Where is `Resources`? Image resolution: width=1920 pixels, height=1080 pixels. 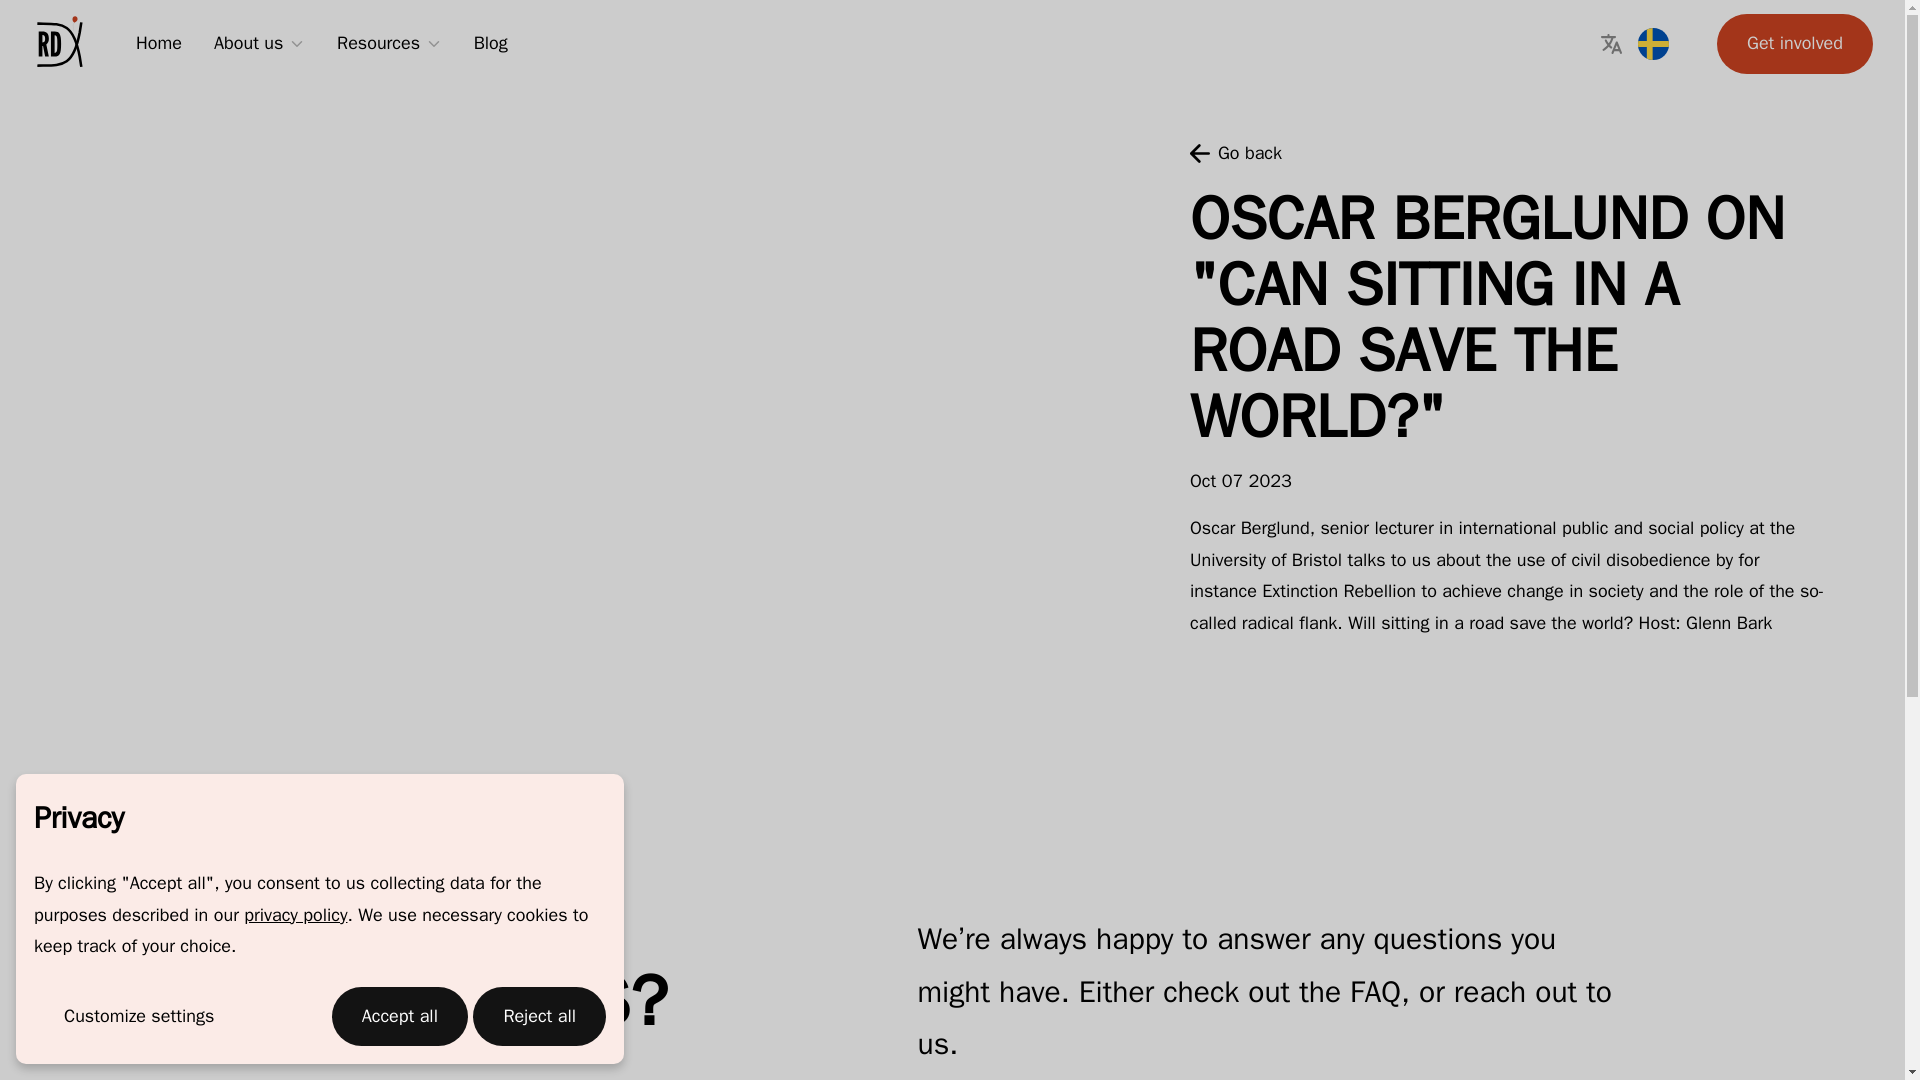
Resources is located at coordinates (378, 44).